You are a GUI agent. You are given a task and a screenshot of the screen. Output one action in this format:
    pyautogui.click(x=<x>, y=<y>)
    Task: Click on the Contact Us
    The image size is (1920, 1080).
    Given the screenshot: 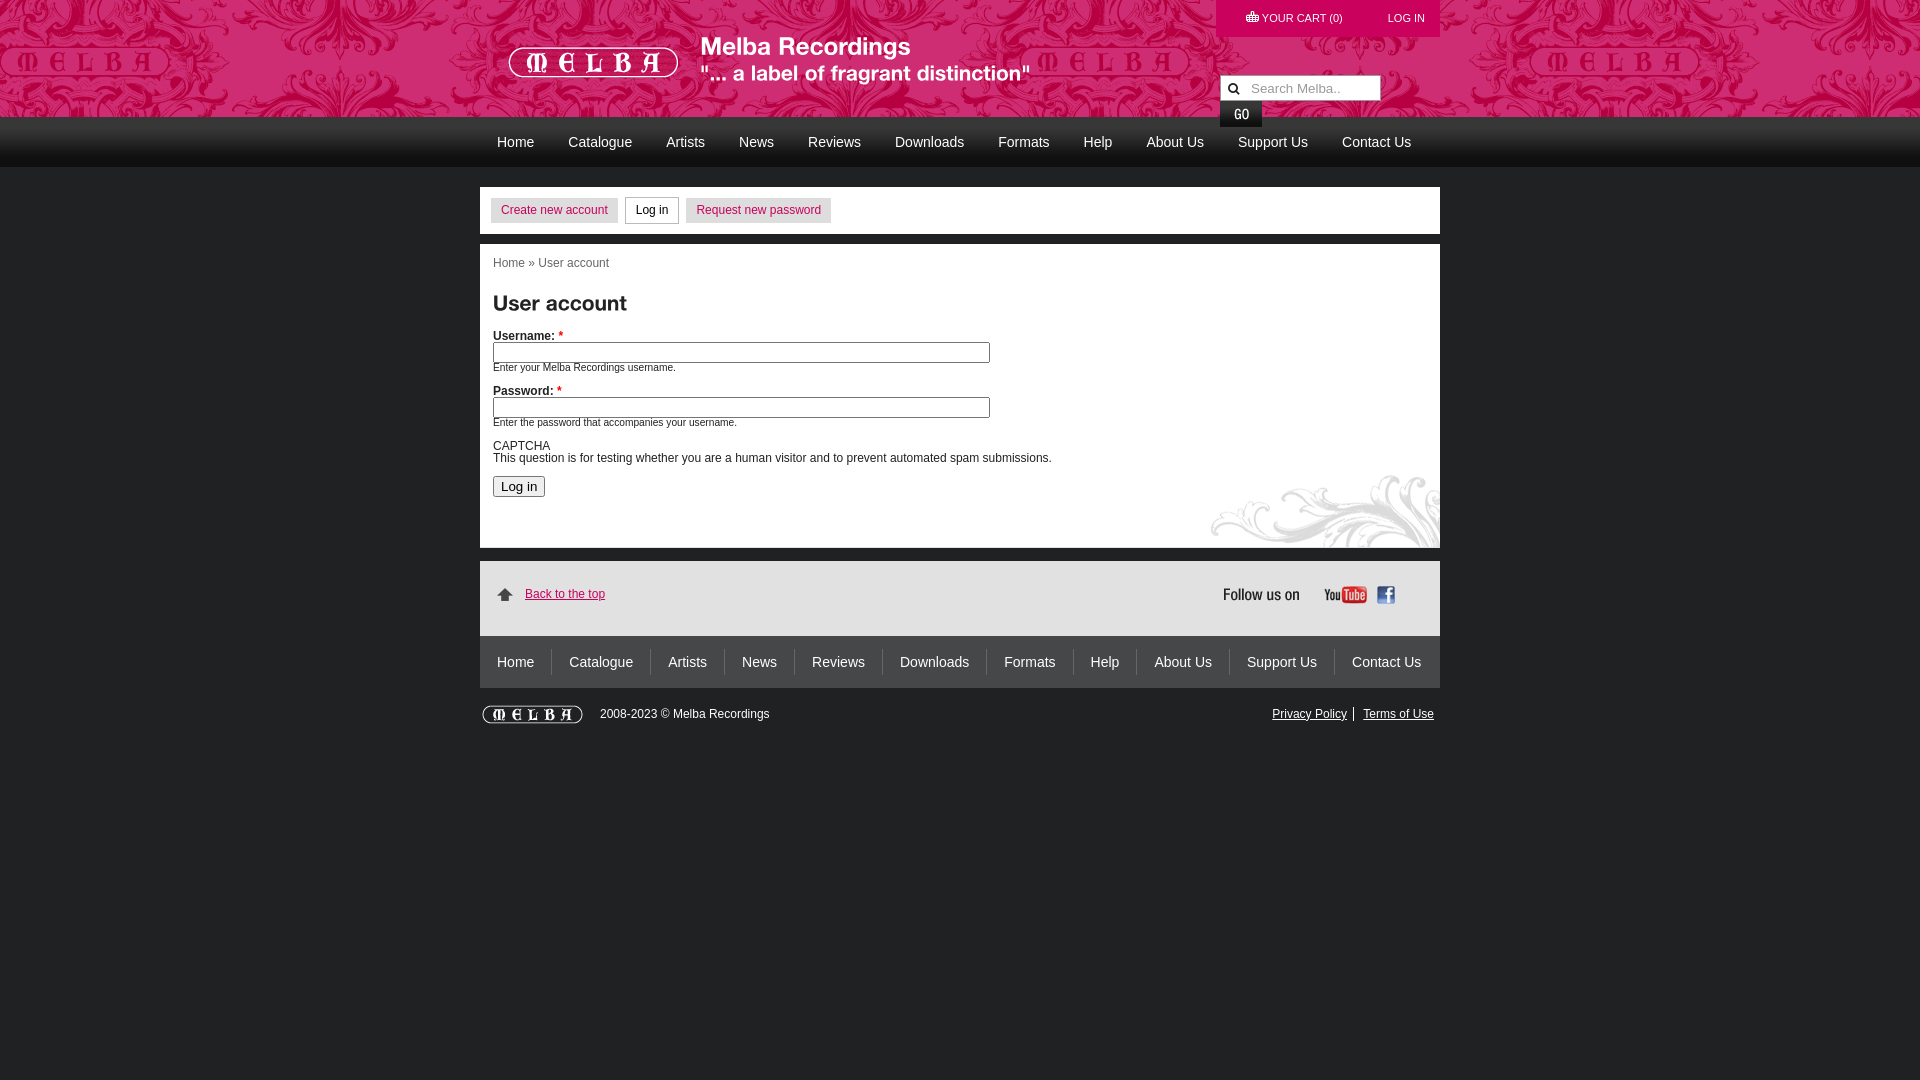 What is the action you would take?
    pyautogui.click(x=1376, y=142)
    